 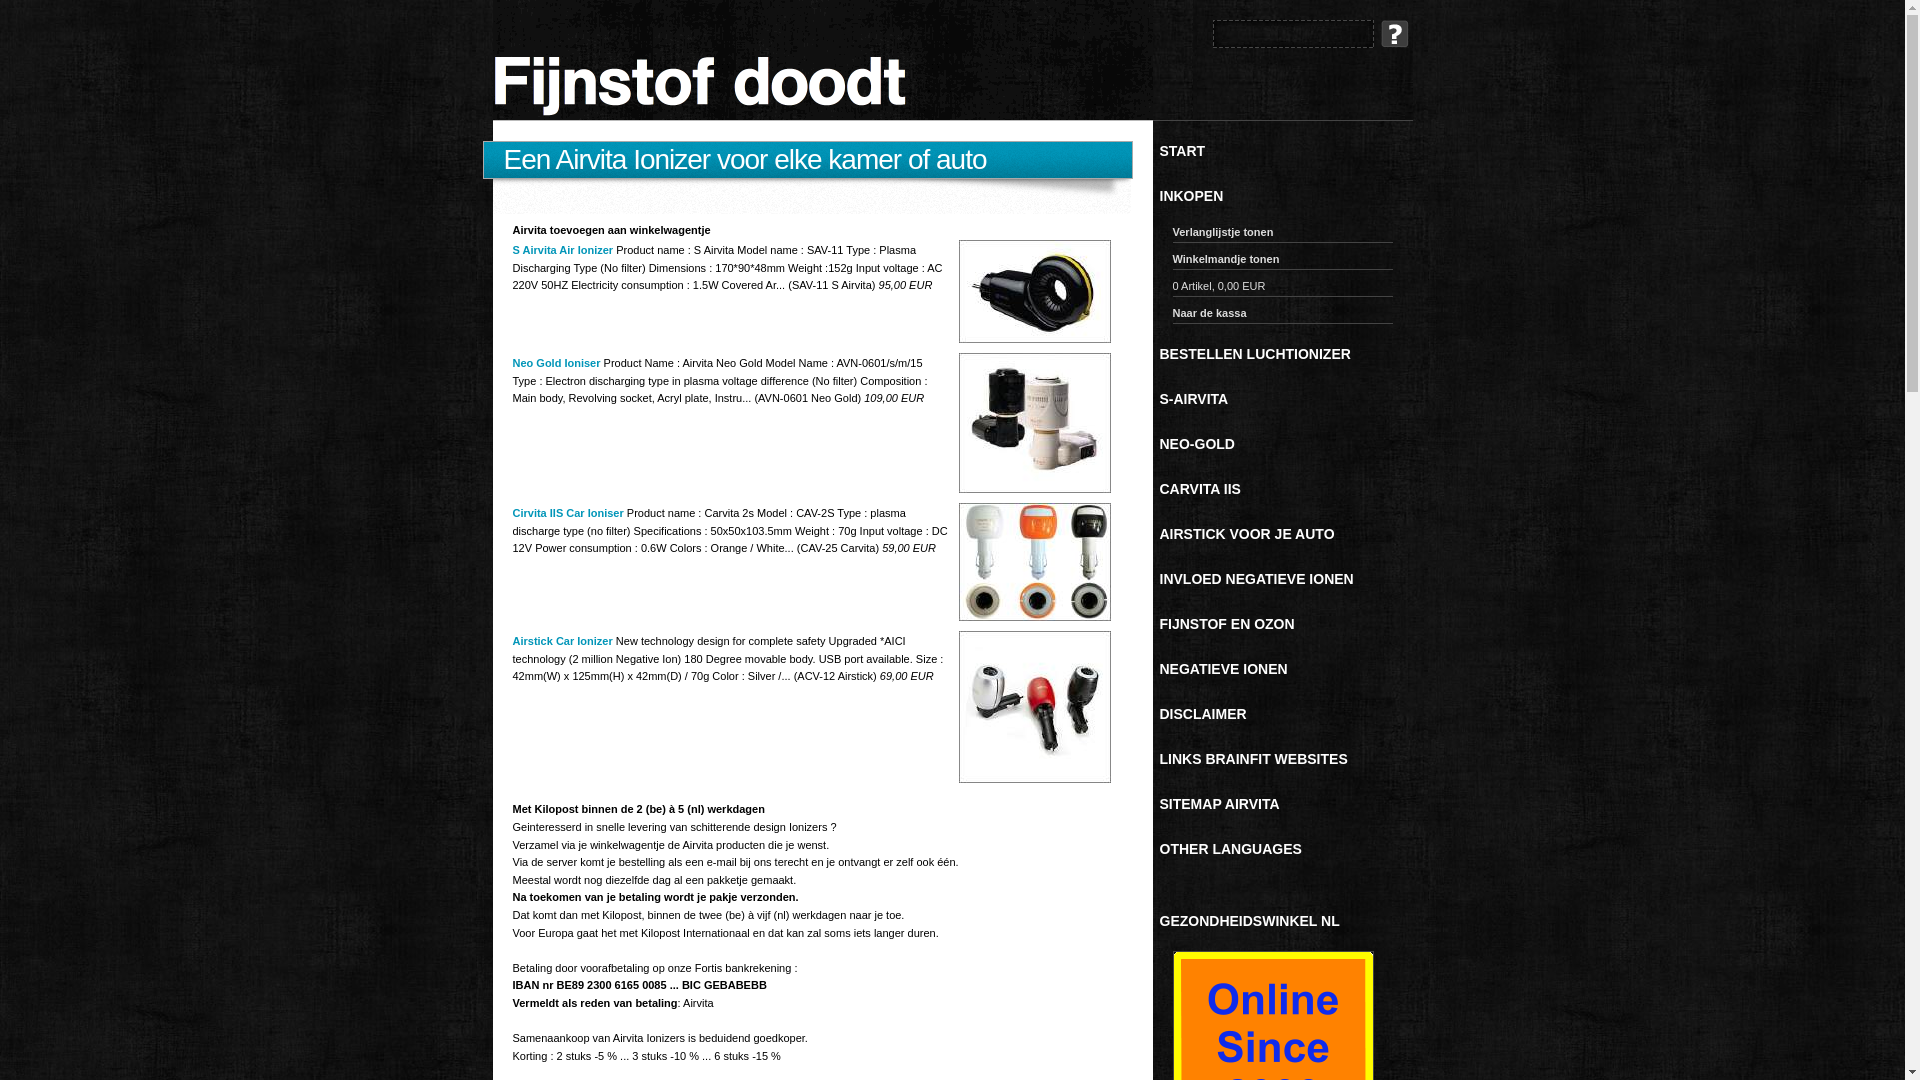 I want to click on Airstick Car Ionizer, so click(x=562, y=640).